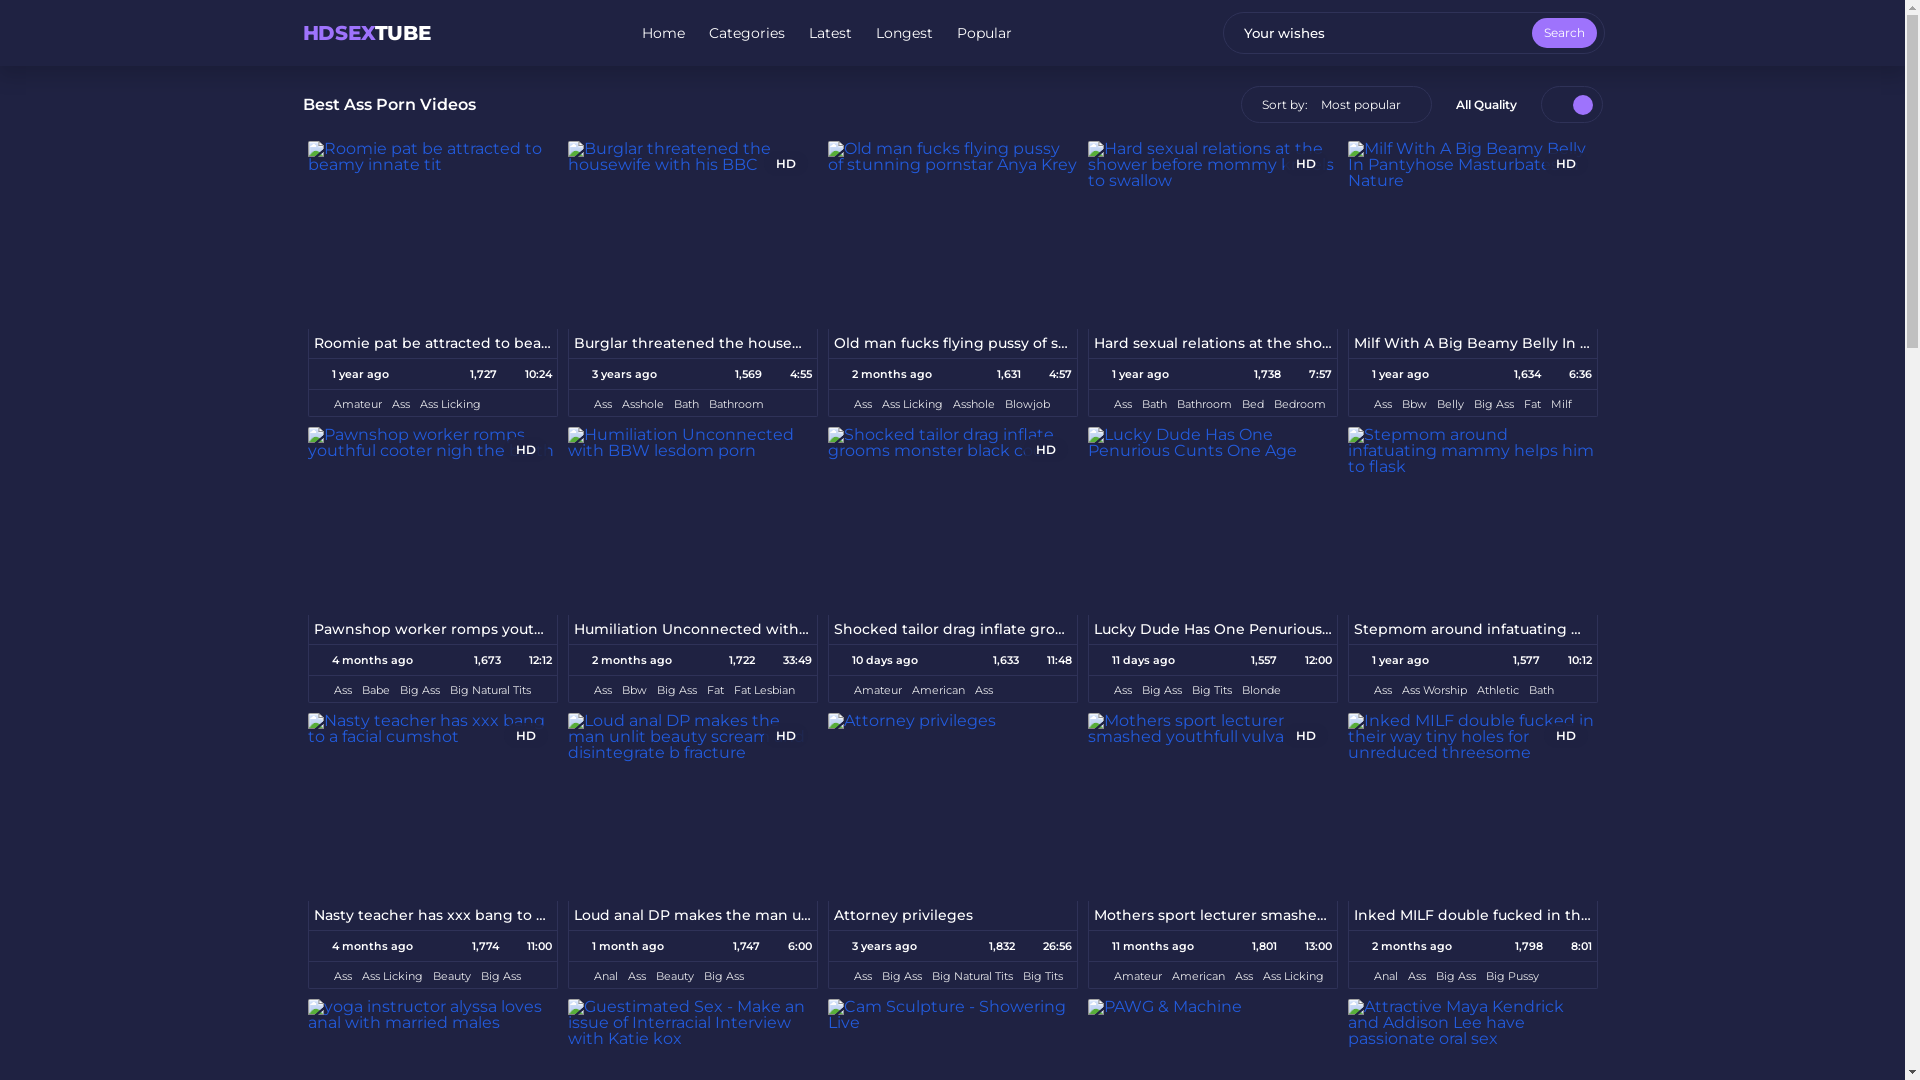 The image size is (1920, 1080). What do you see at coordinates (764, 690) in the screenshot?
I see `Fat Lesbian` at bounding box center [764, 690].